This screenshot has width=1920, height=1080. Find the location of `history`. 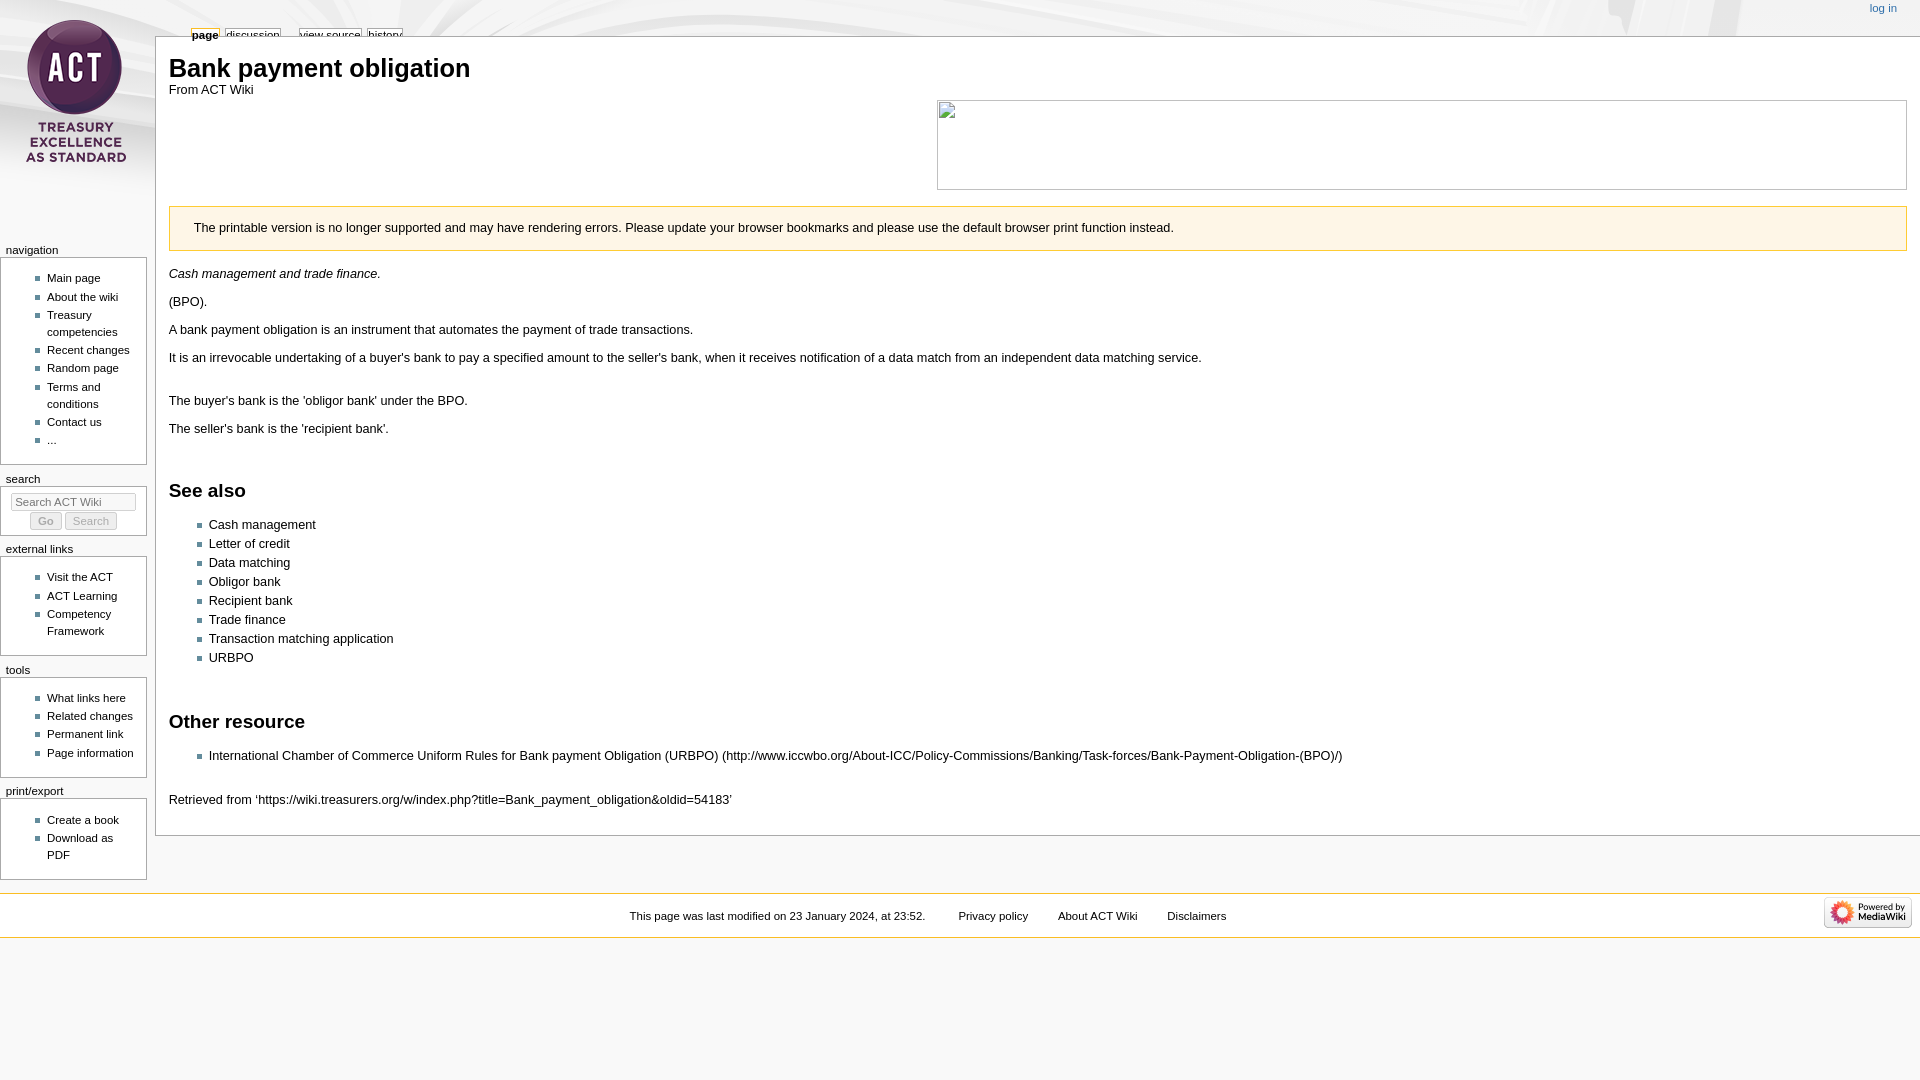

history is located at coordinates (384, 35).